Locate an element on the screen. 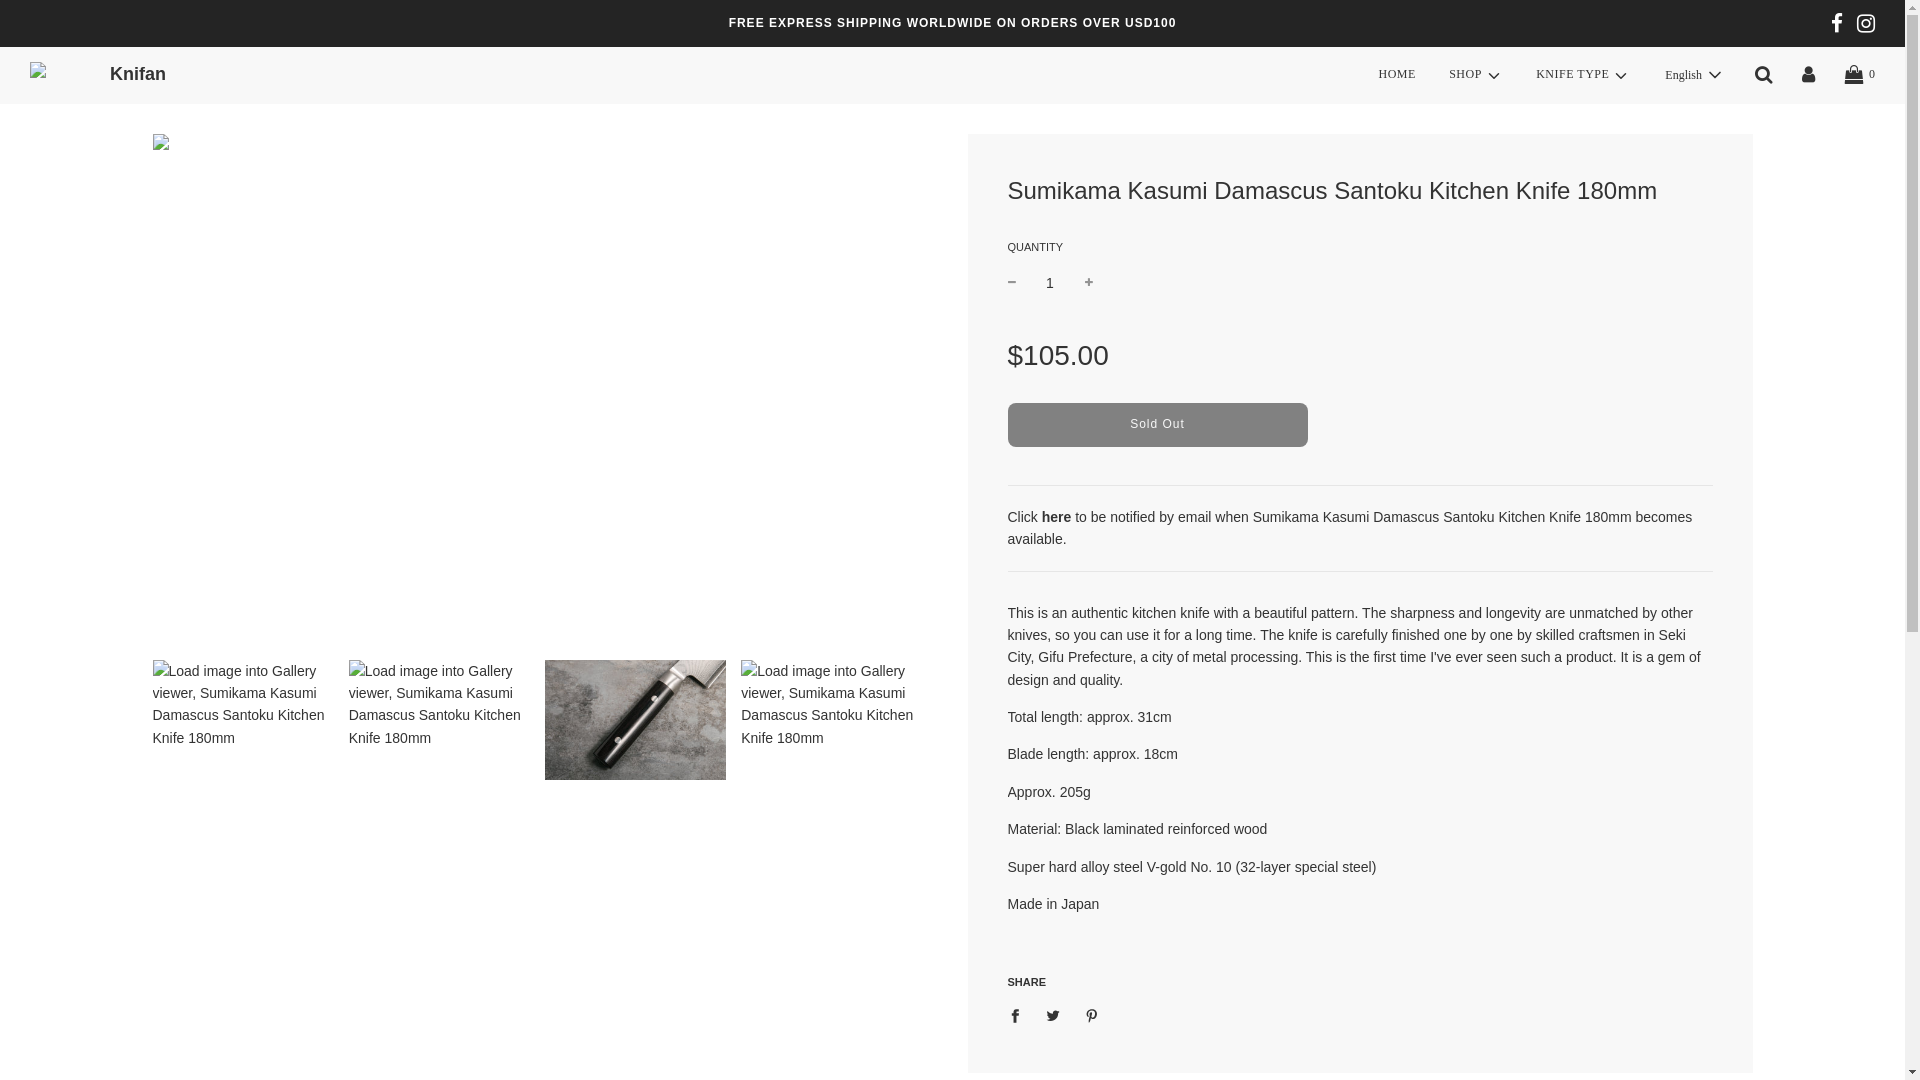  HOME is located at coordinates (1396, 74).